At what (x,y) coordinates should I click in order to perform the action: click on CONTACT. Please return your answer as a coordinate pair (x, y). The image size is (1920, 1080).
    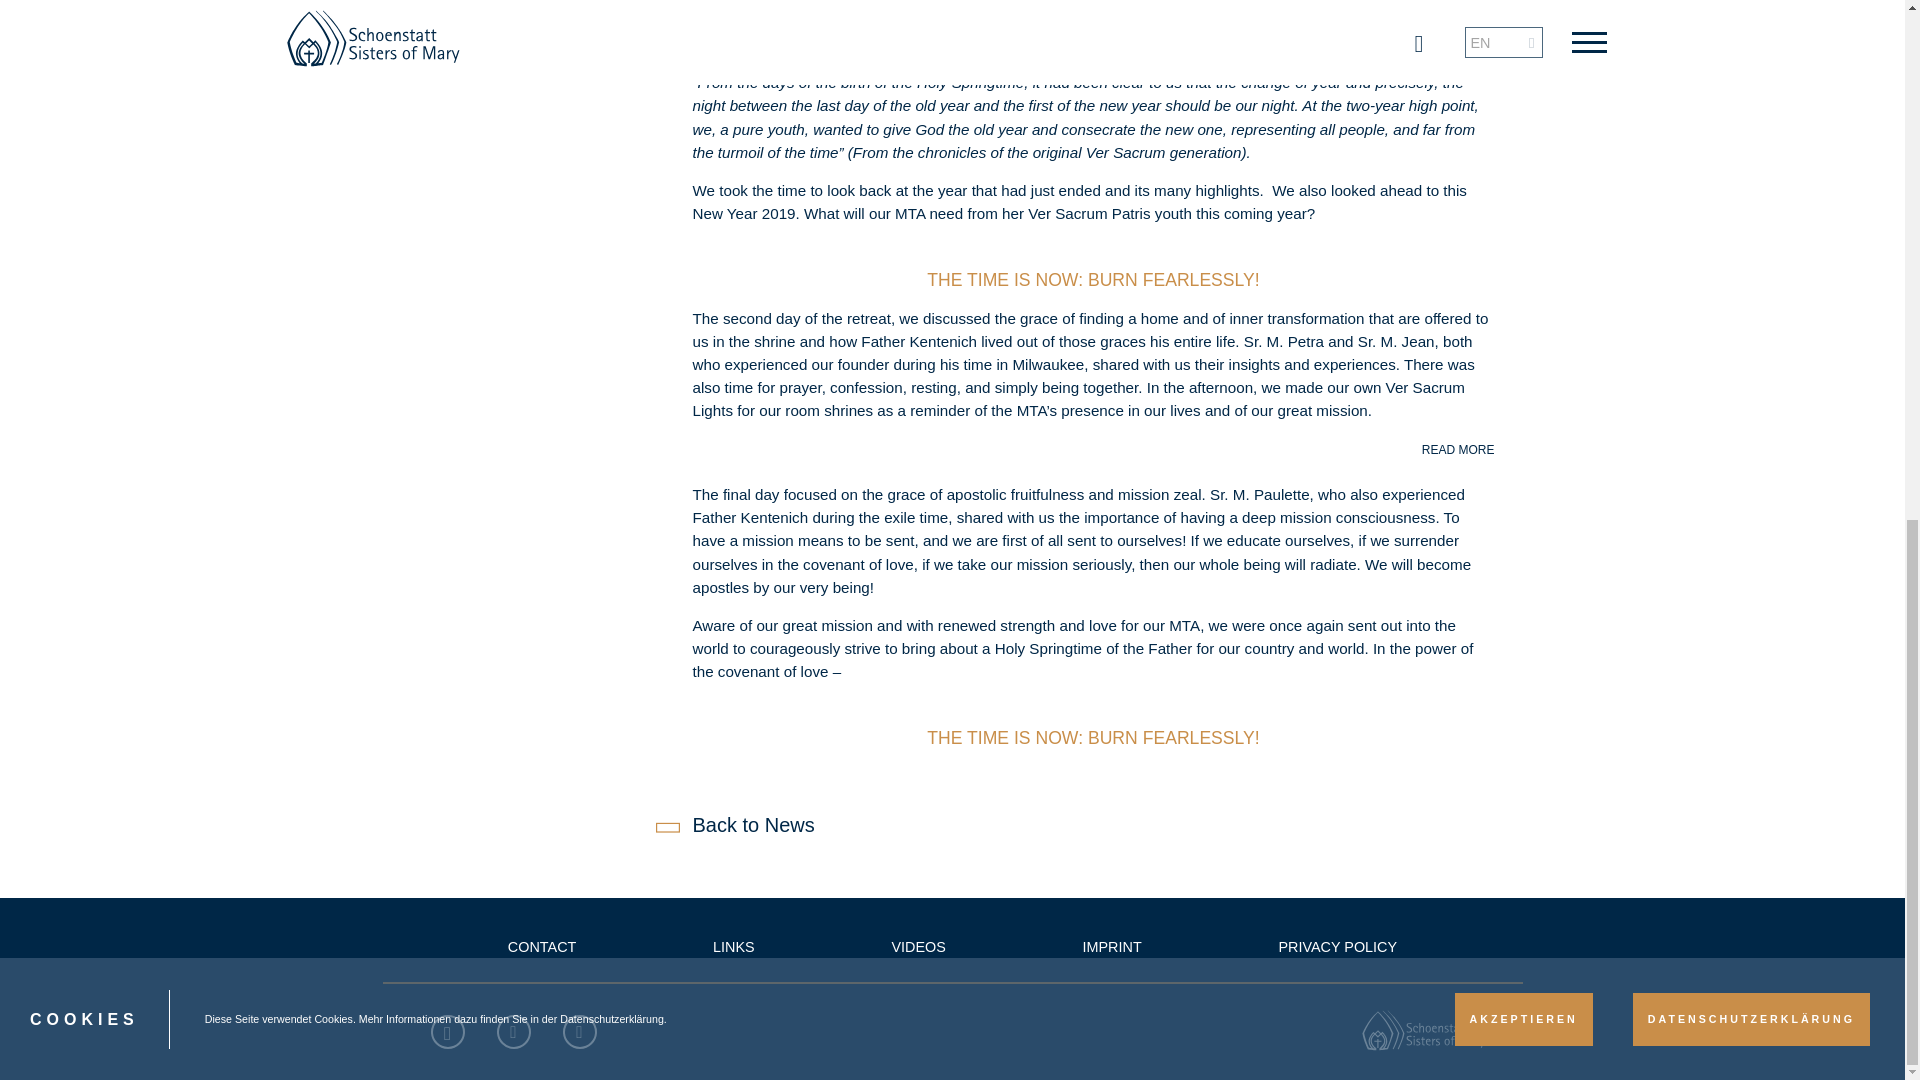
    Looking at the image, I should click on (542, 946).